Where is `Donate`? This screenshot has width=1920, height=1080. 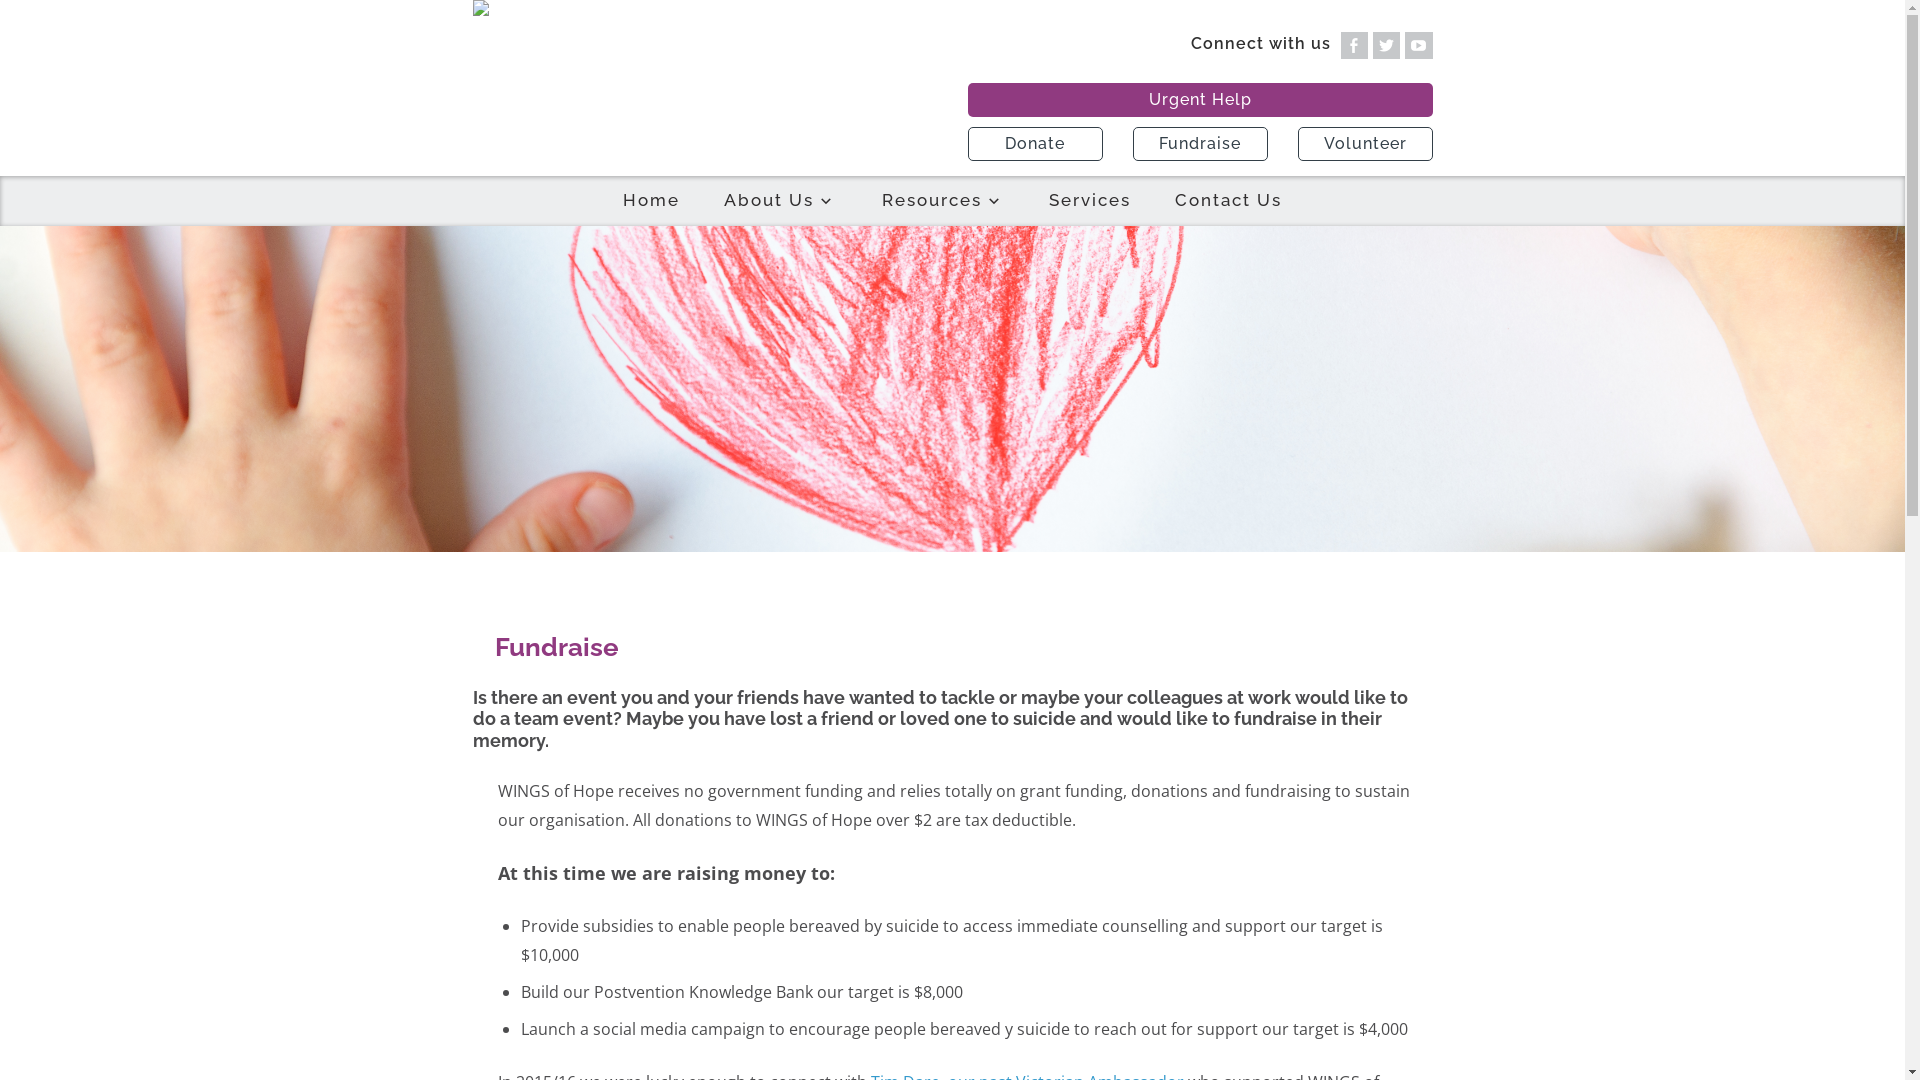 Donate is located at coordinates (1036, 144).